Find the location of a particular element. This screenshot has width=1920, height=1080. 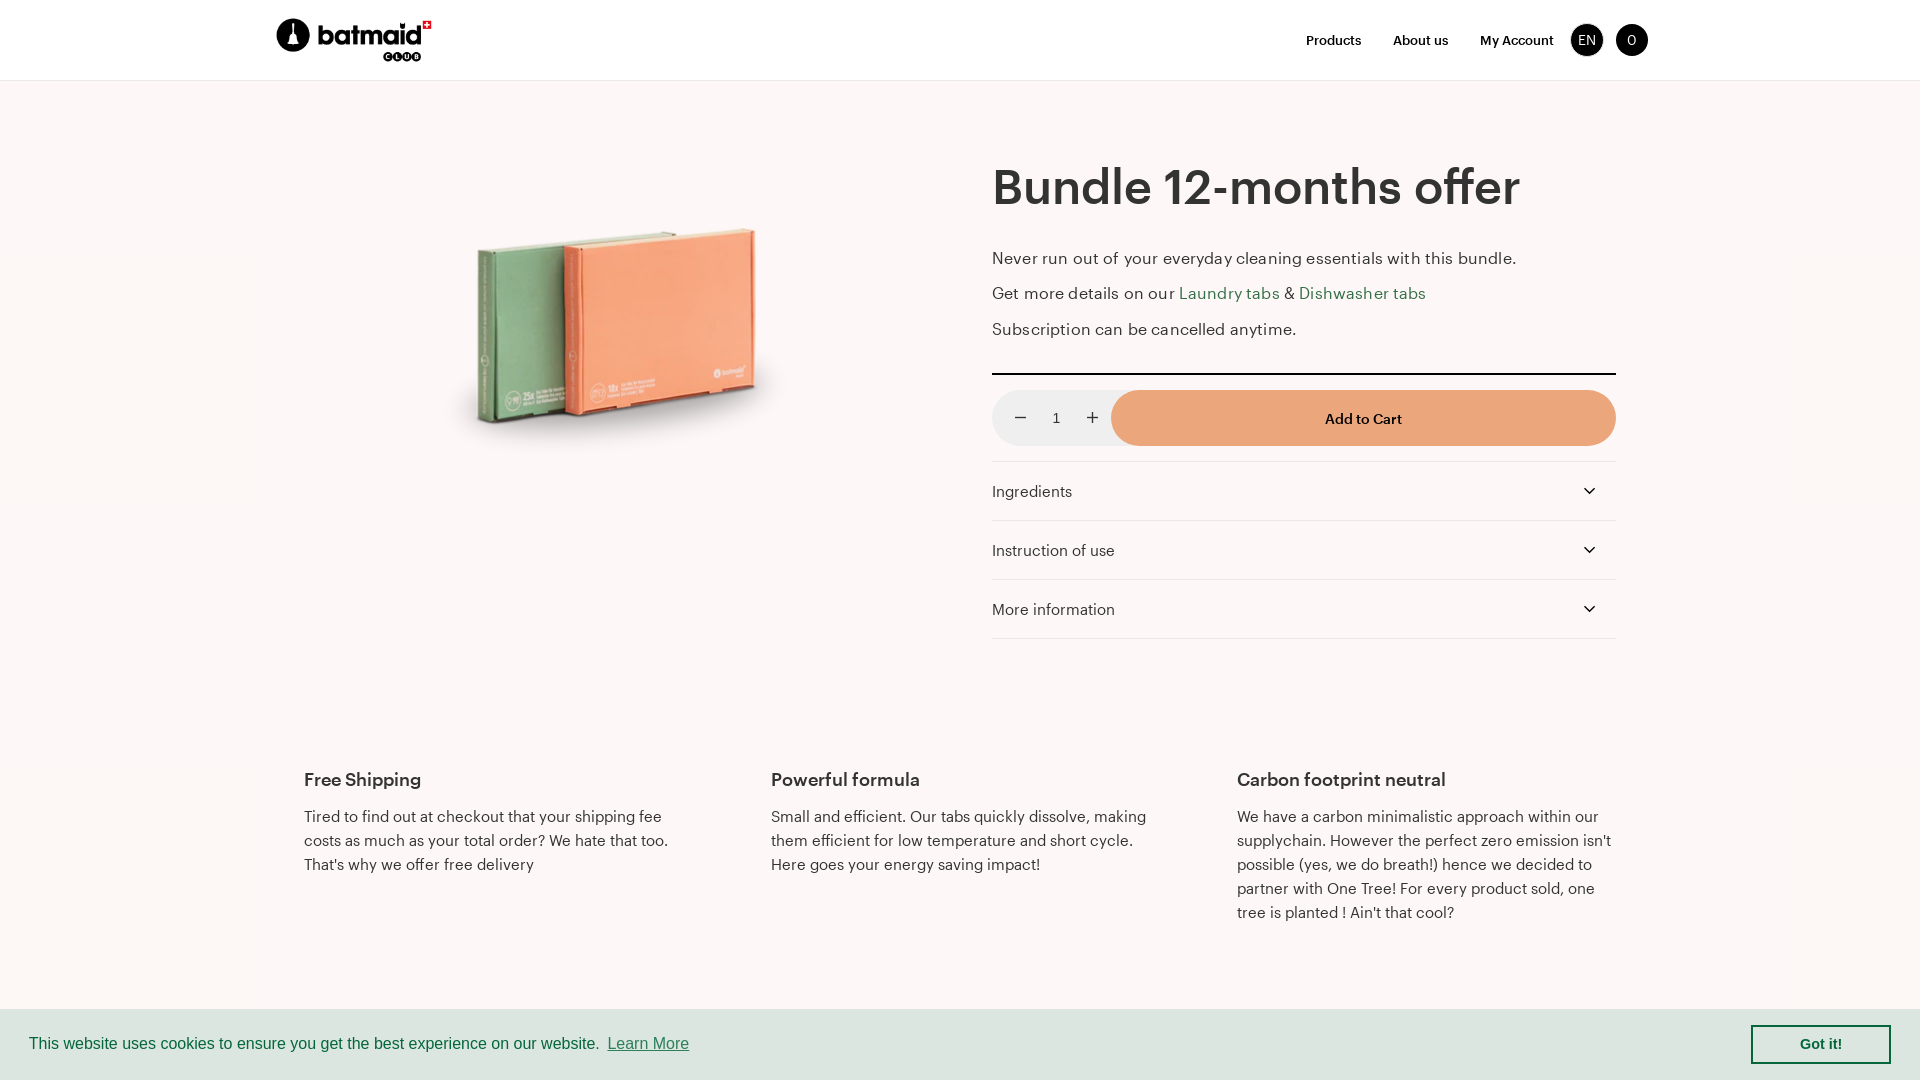

EN is located at coordinates (1587, 40).